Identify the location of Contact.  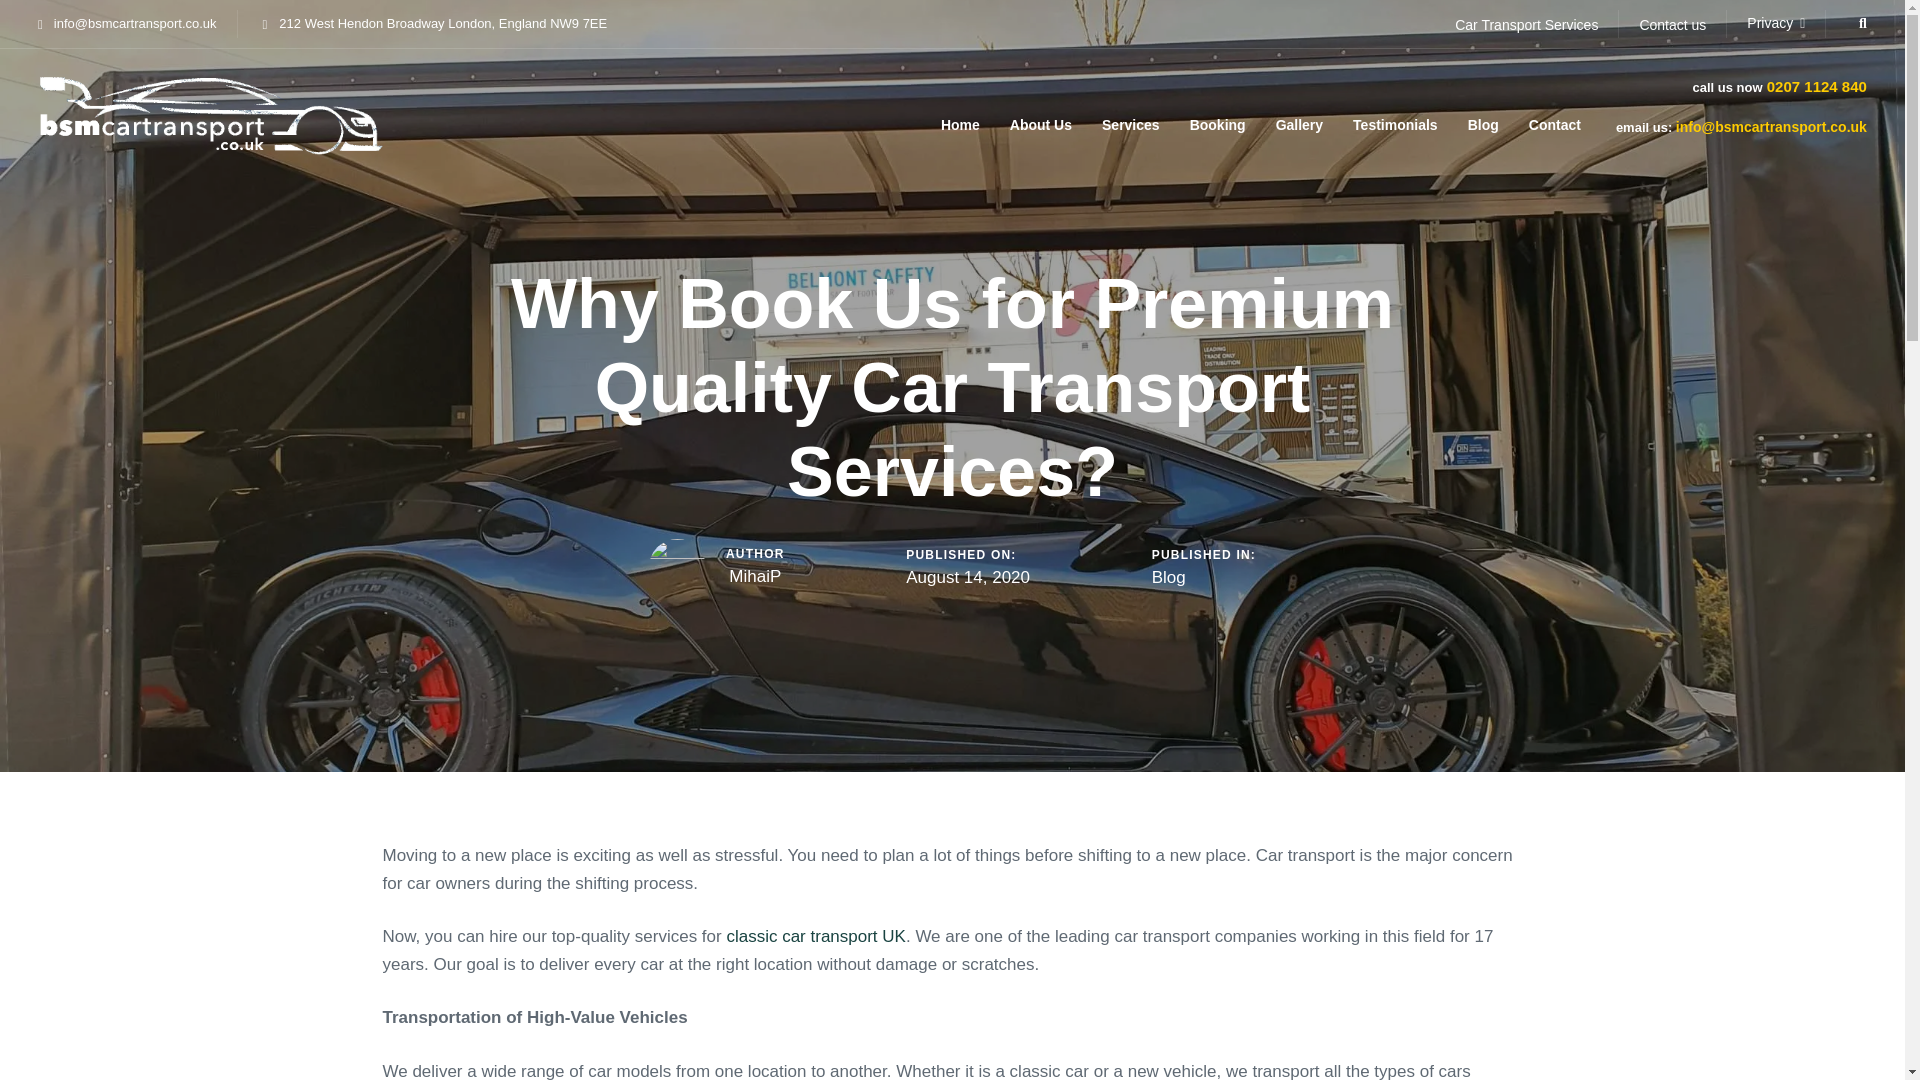
(1554, 116).